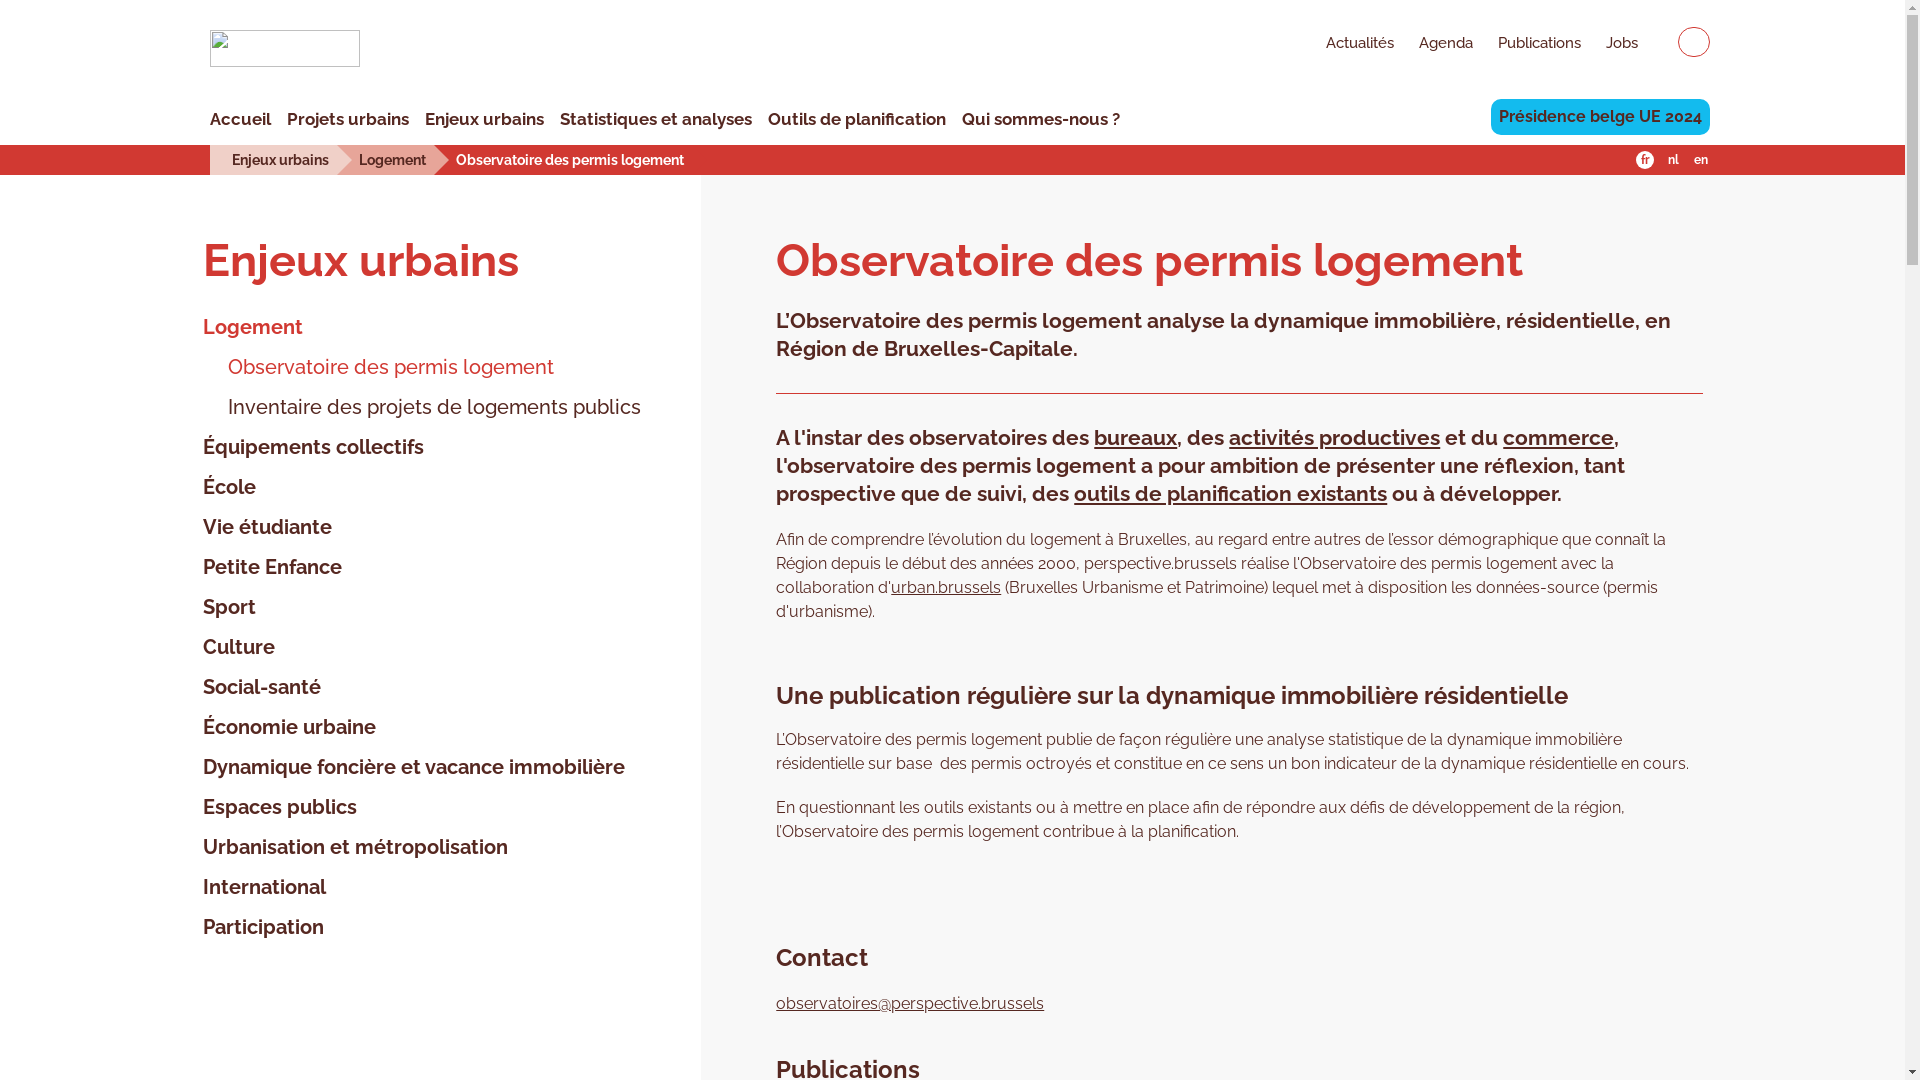  What do you see at coordinates (240, 119) in the screenshot?
I see `Accueil` at bounding box center [240, 119].